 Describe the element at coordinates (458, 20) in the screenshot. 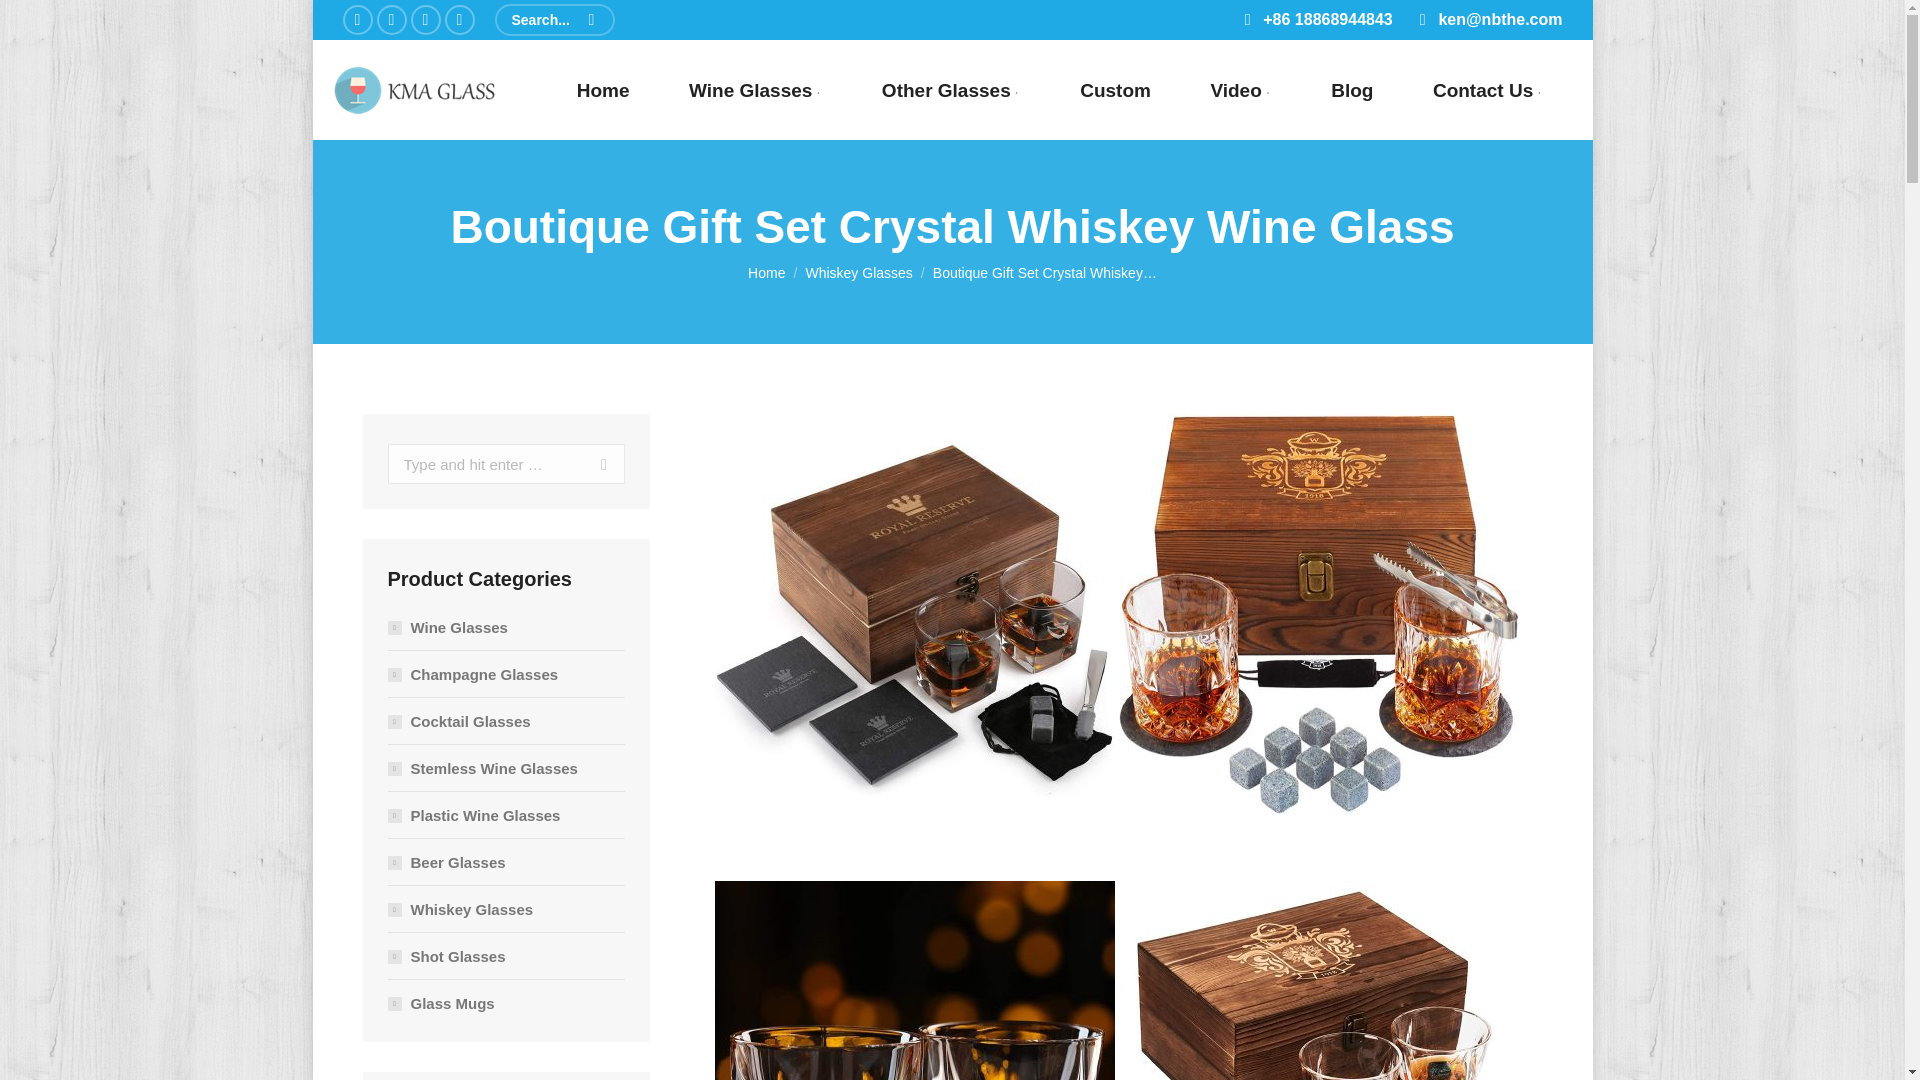

I see `Pinterest page opens in new window` at that location.